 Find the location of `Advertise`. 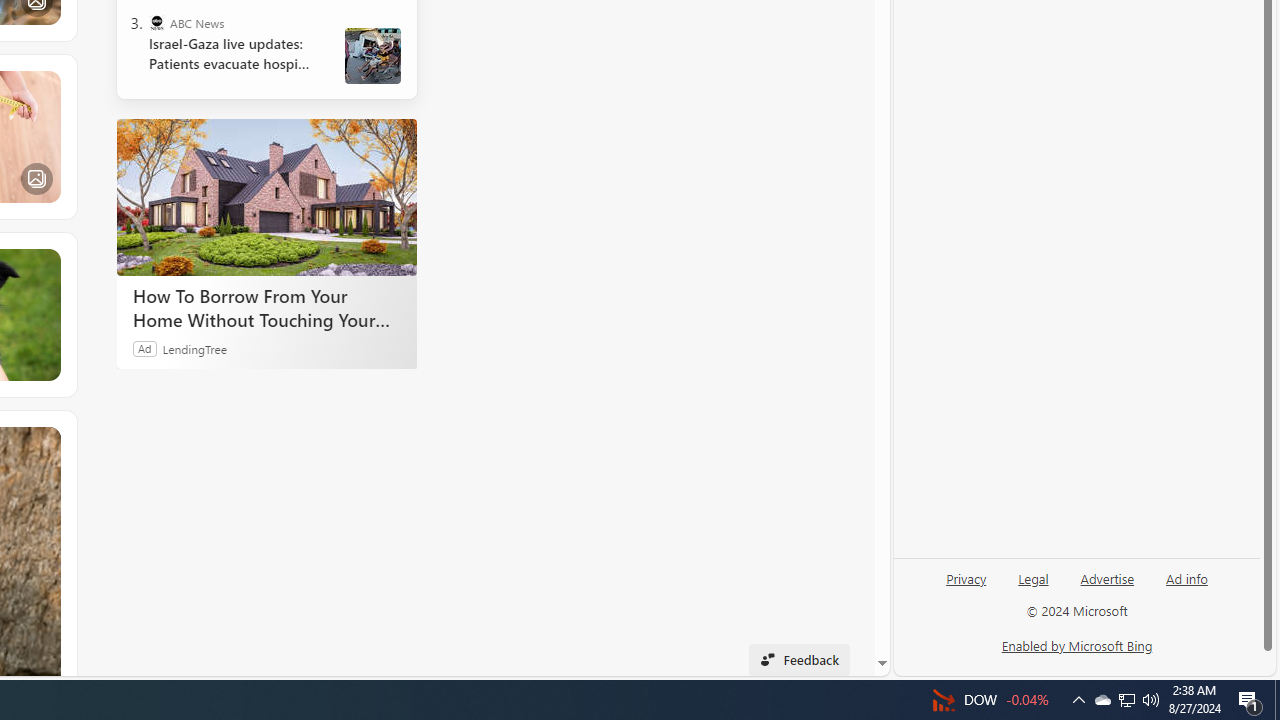

Advertise is located at coordinates (1108, 577).